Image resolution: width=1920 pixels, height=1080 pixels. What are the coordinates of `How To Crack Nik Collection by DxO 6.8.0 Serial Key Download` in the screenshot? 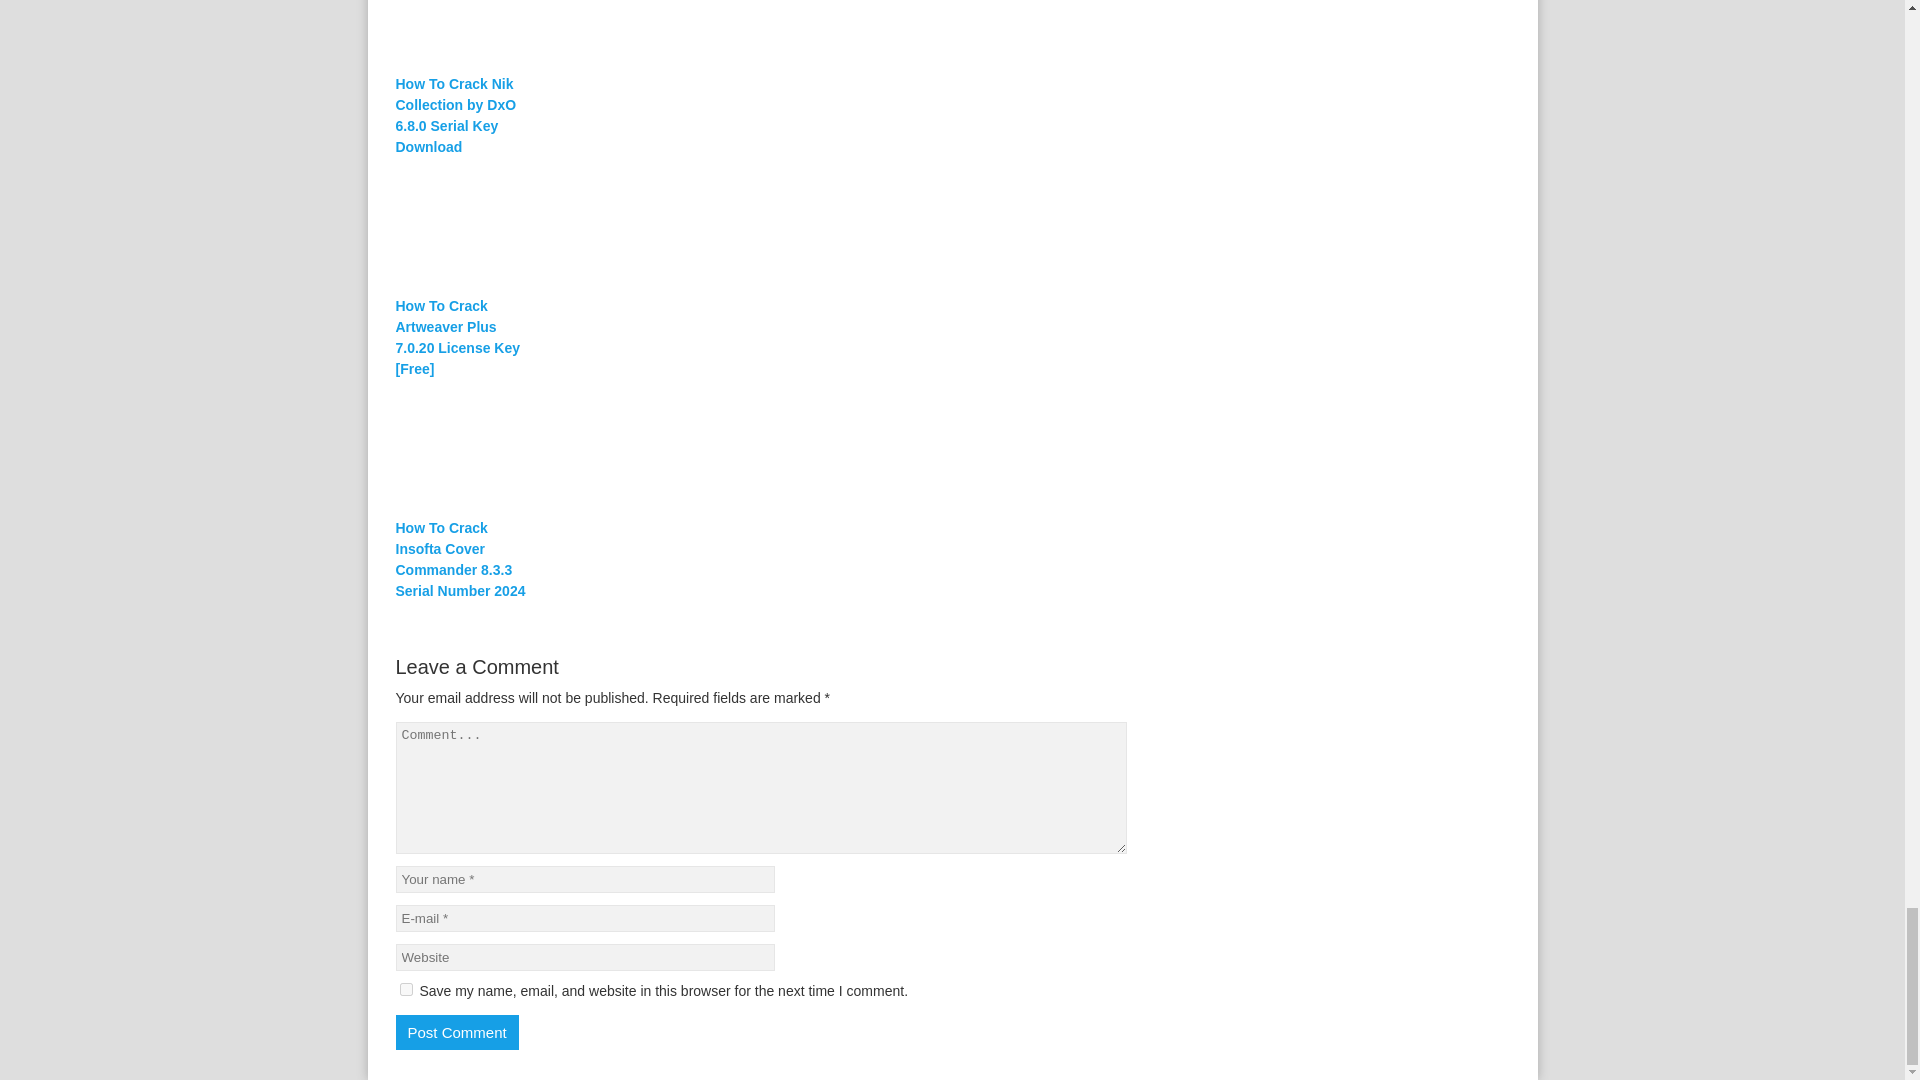 It's located at (464, 116).